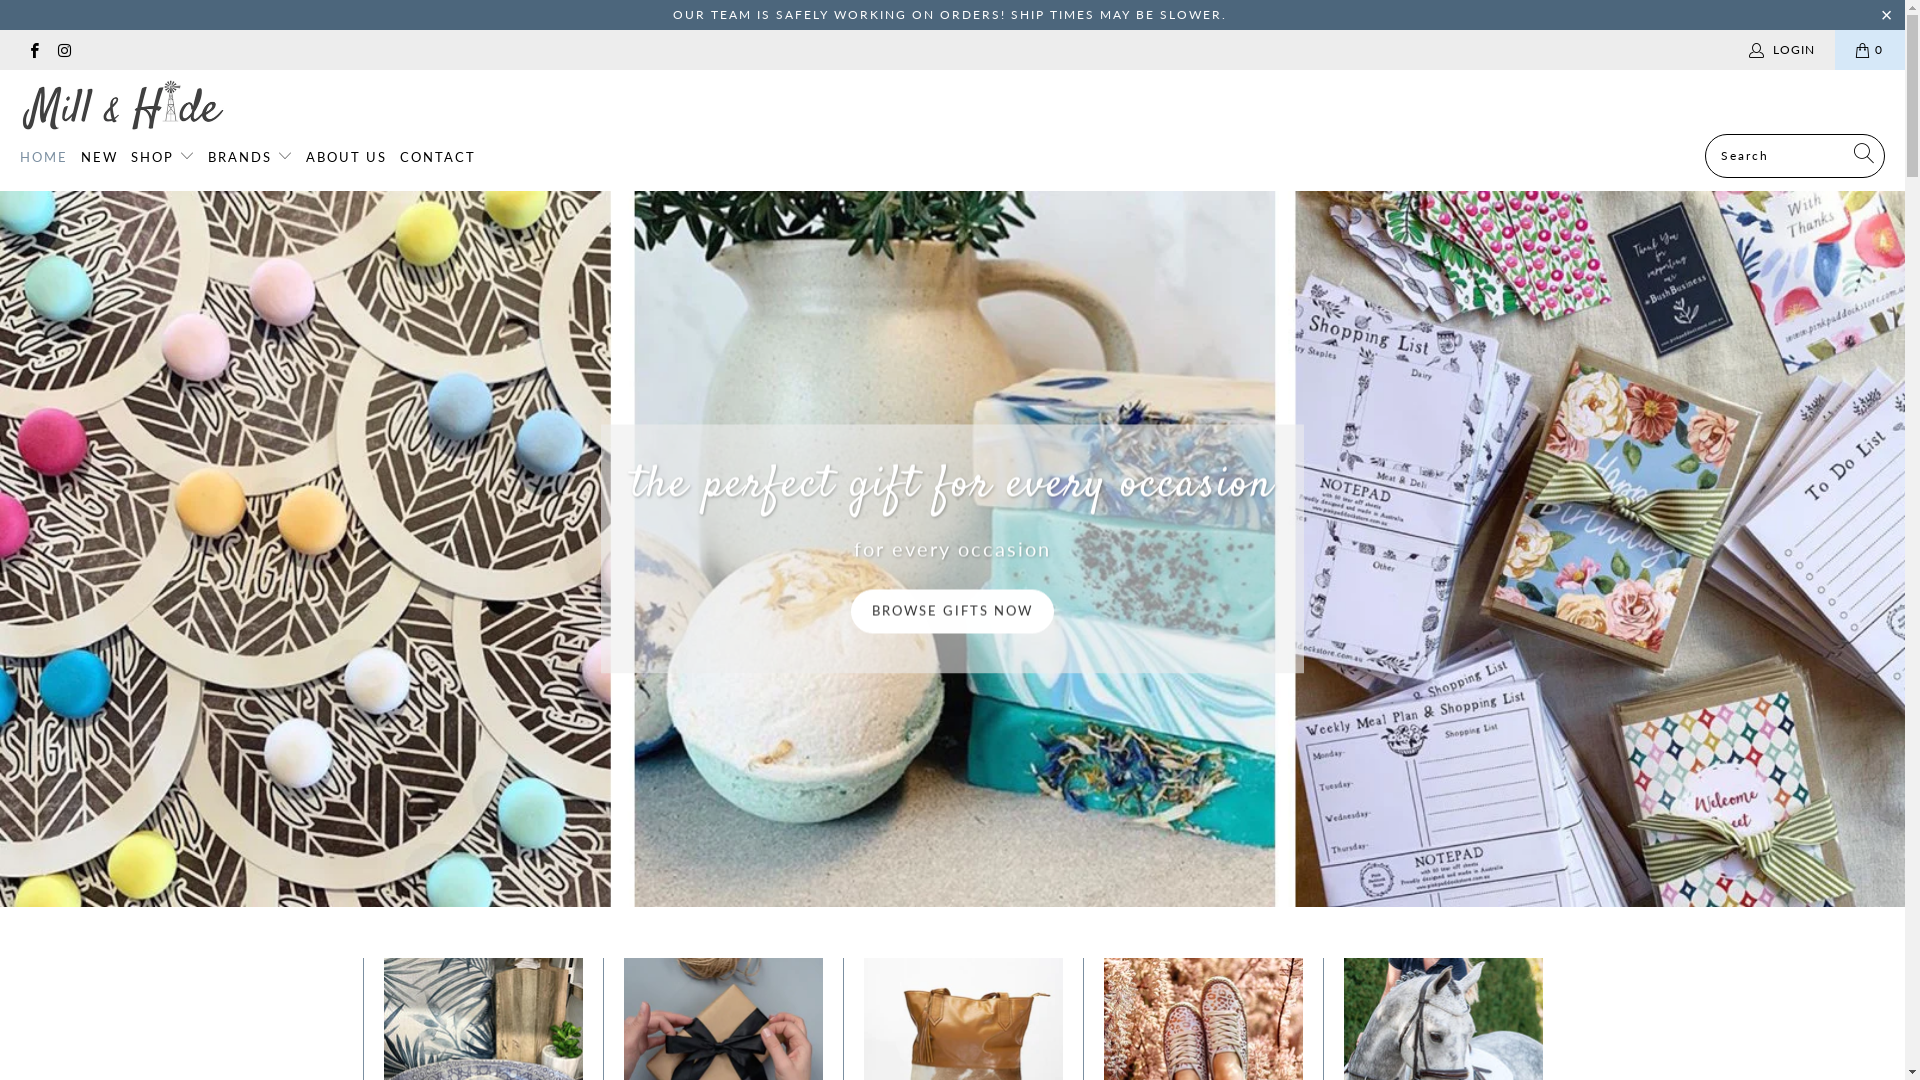 The width and height of the screenshot is (1920, 1080). Describe the element at coordinates (954, 604) in the screenshot. I see `BROWSE GIFTS NOW` at that location.